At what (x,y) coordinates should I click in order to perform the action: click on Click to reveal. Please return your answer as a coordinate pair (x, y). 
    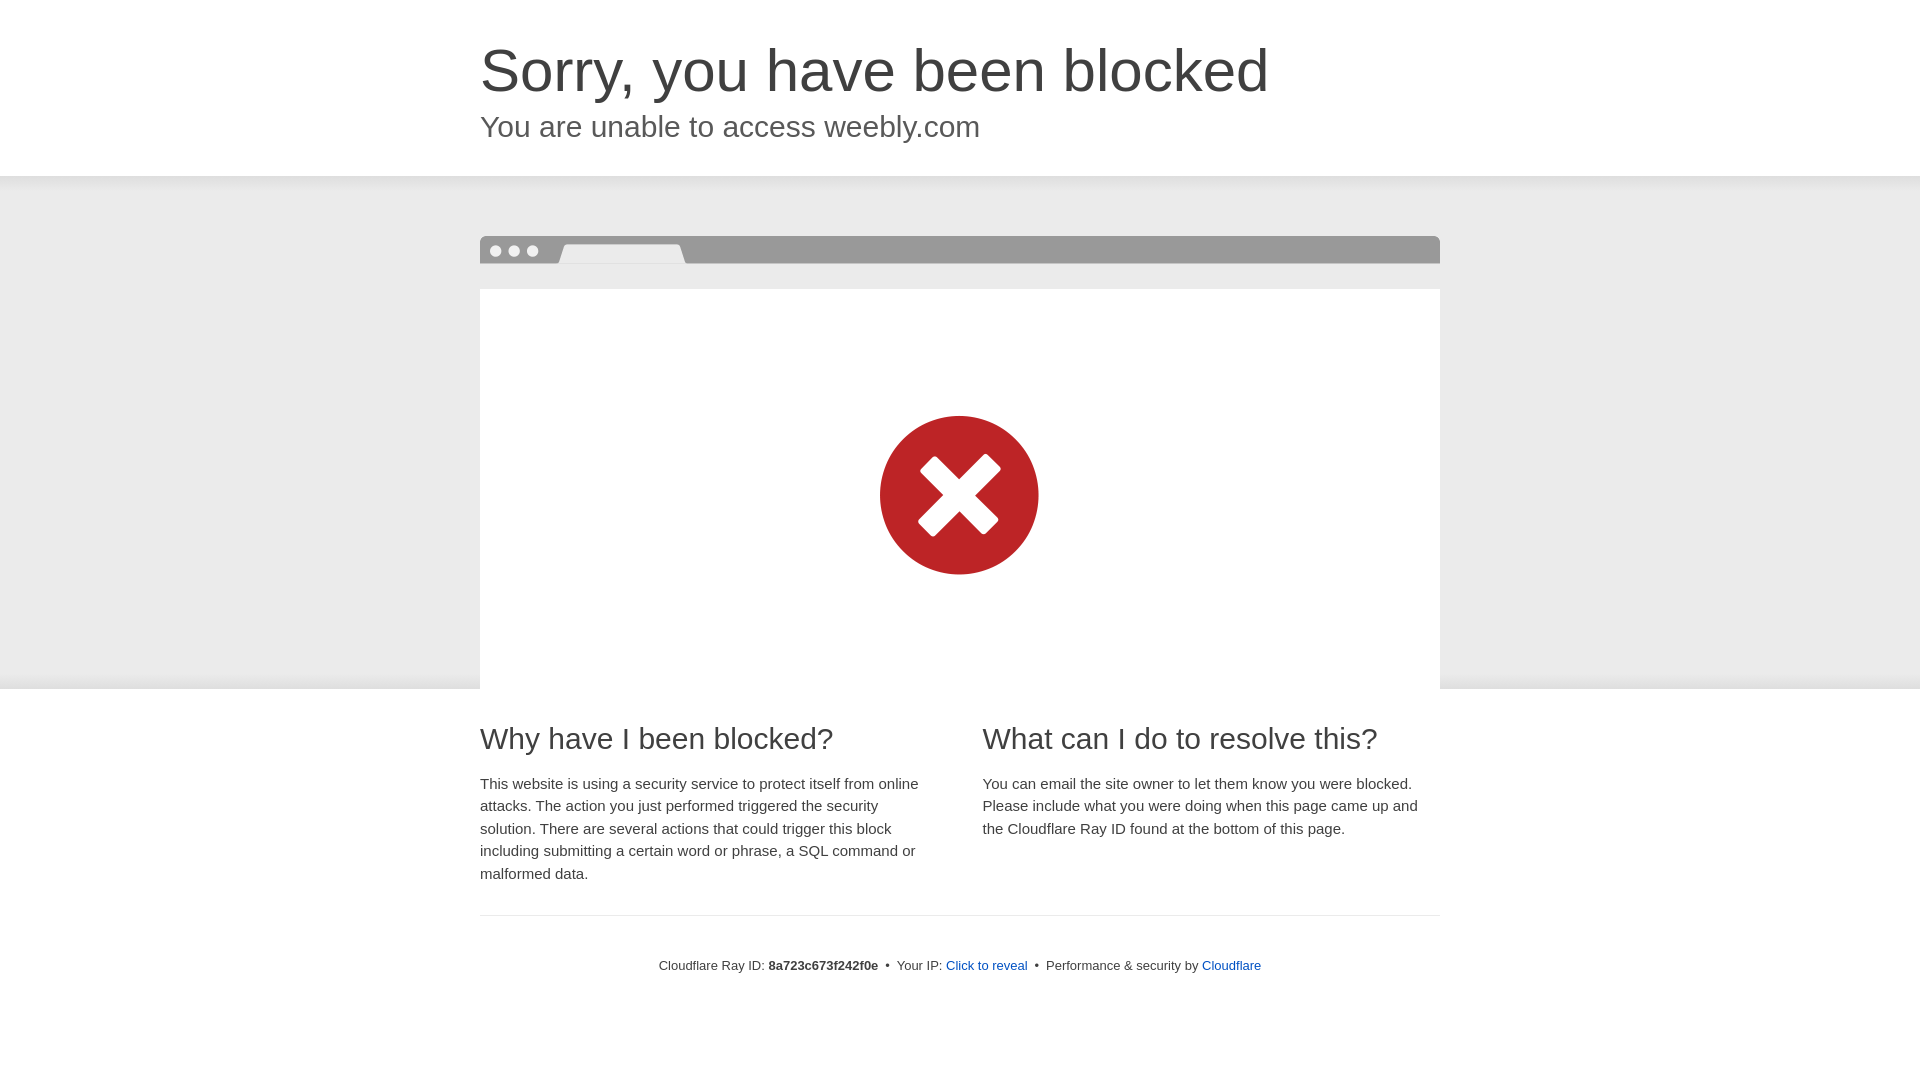
    Looking at the image, I should click on (986, 966).